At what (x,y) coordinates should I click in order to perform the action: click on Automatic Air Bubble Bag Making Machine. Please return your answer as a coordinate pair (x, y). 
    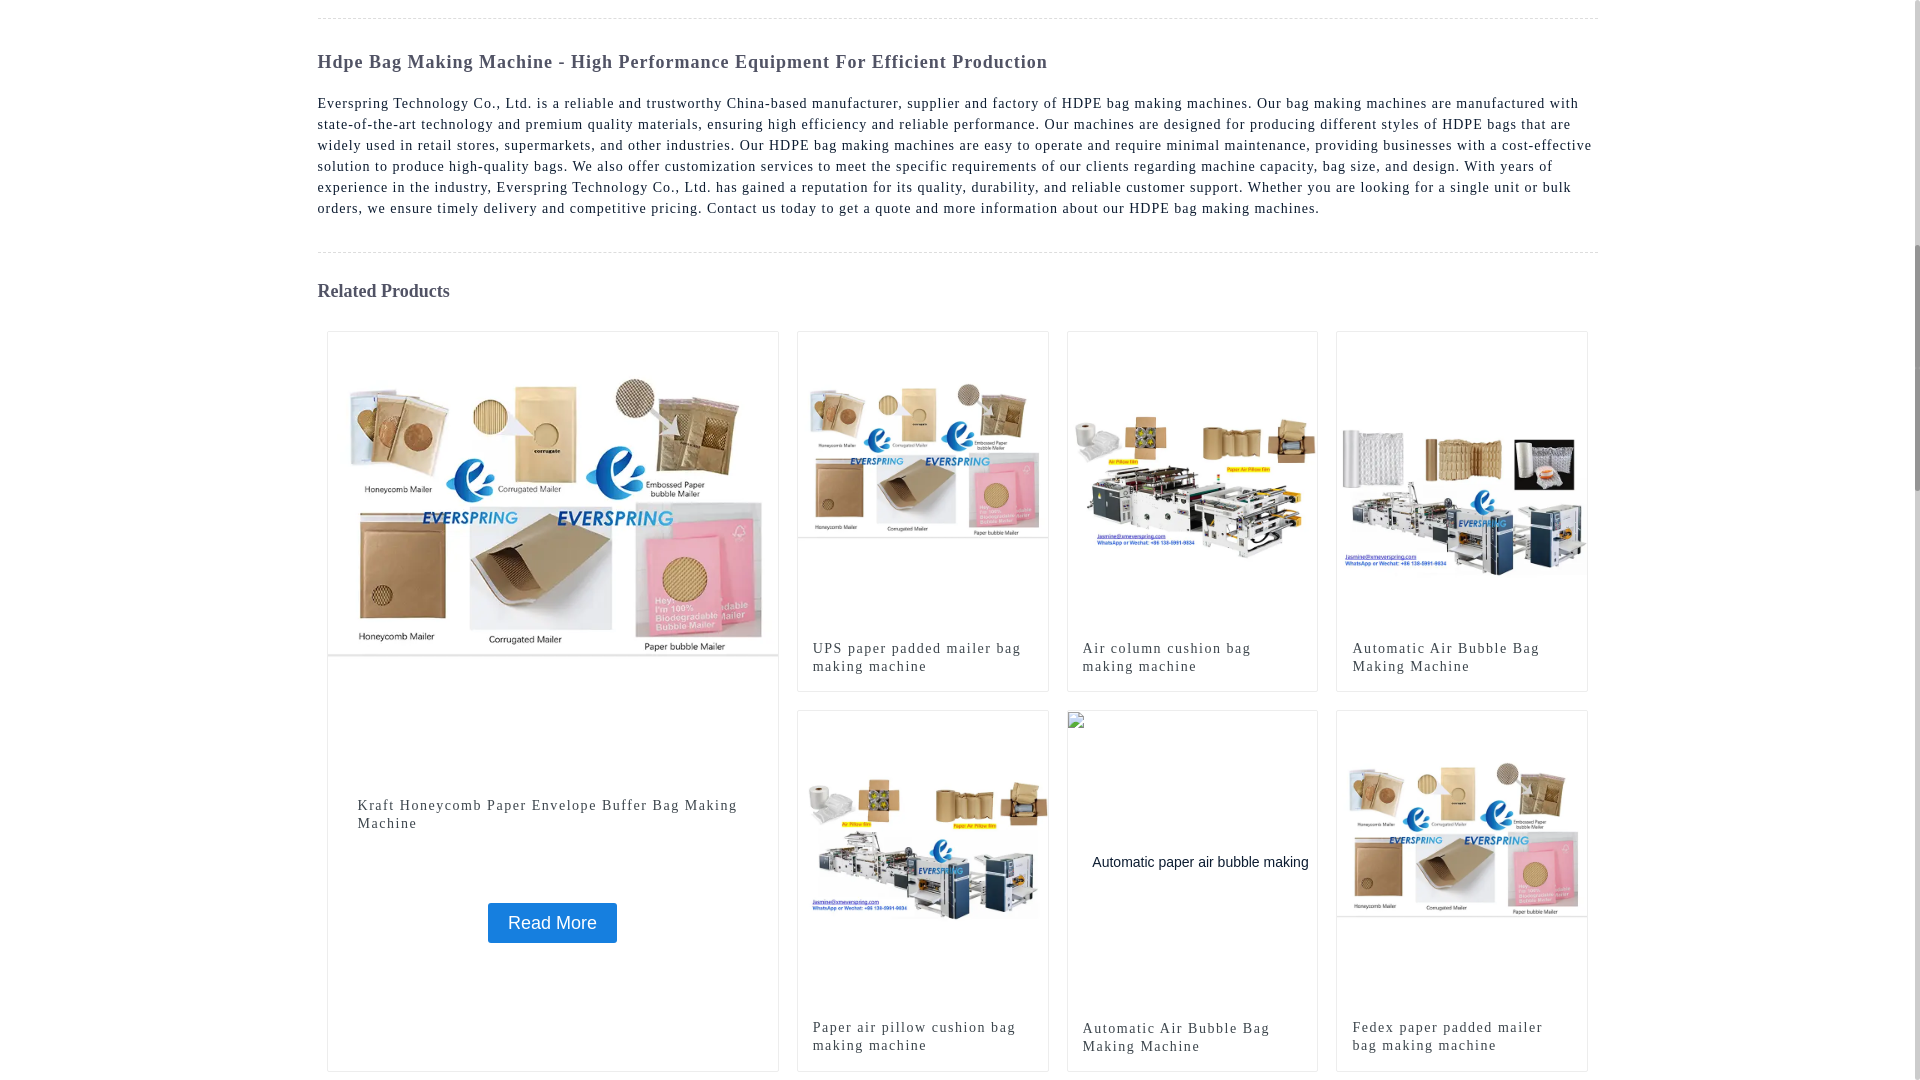
    Looking at the image, I should click on (1192, 861).